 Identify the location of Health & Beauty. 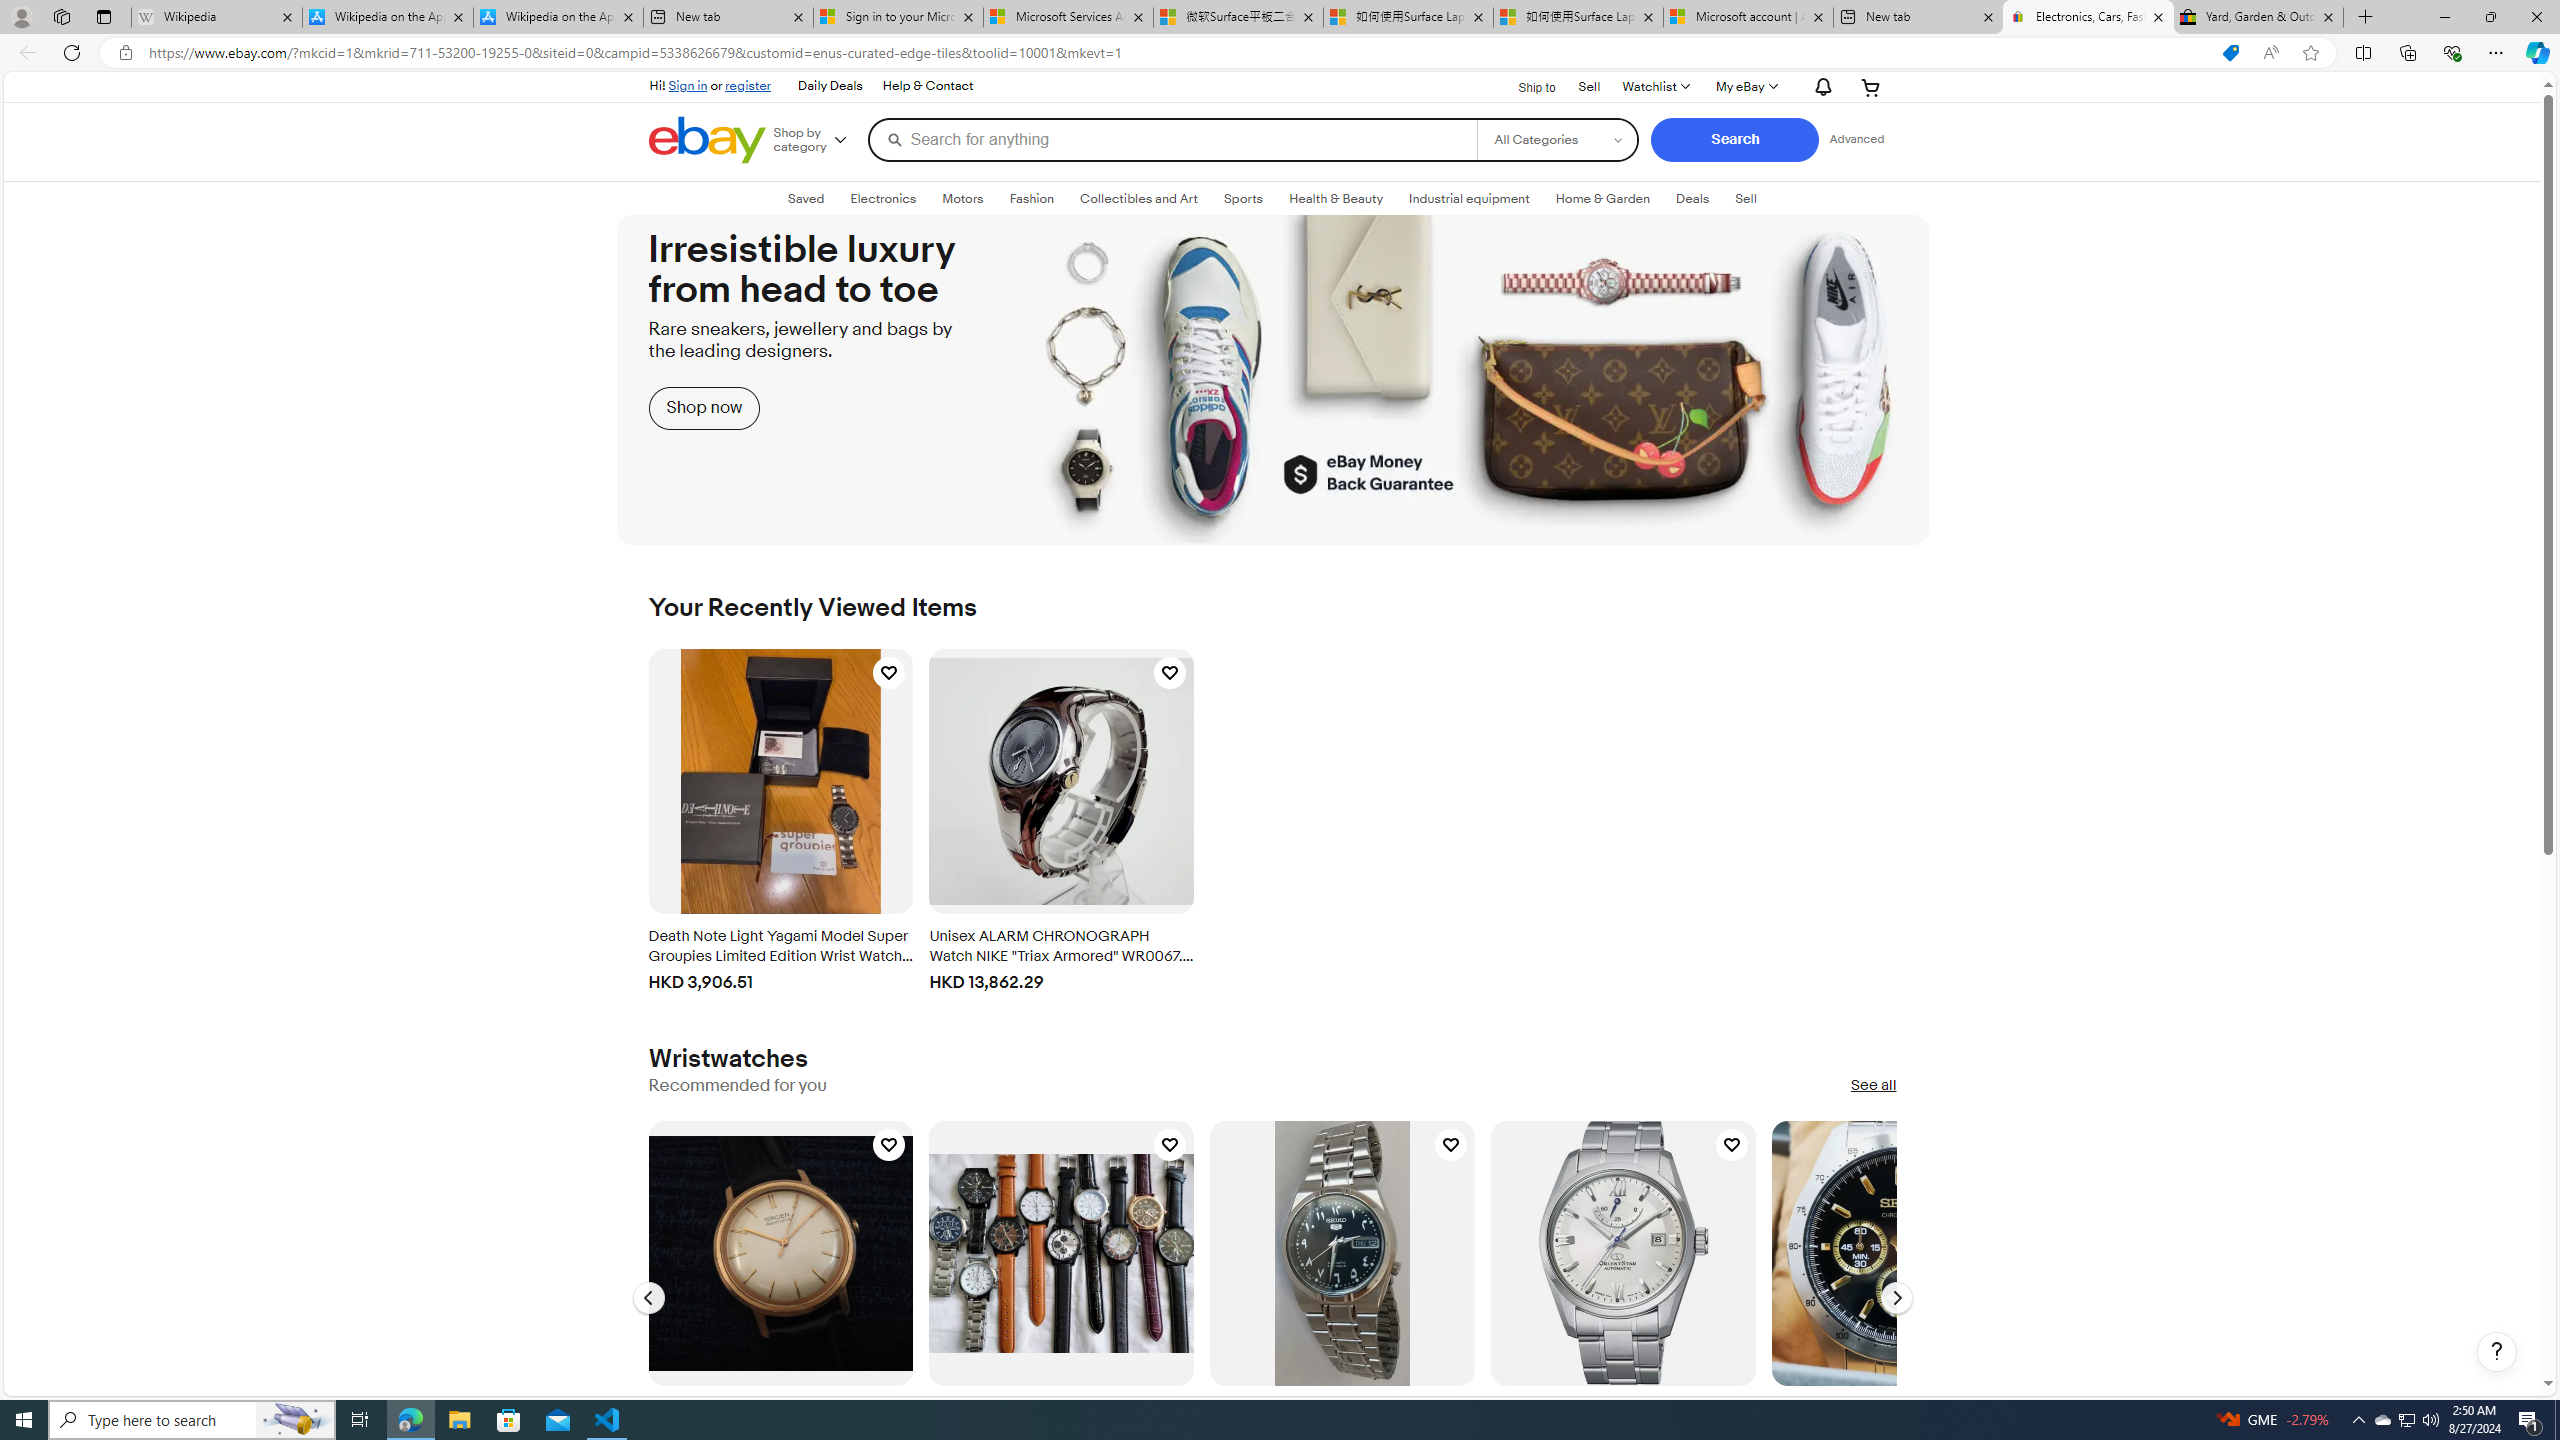
(1337, 199).